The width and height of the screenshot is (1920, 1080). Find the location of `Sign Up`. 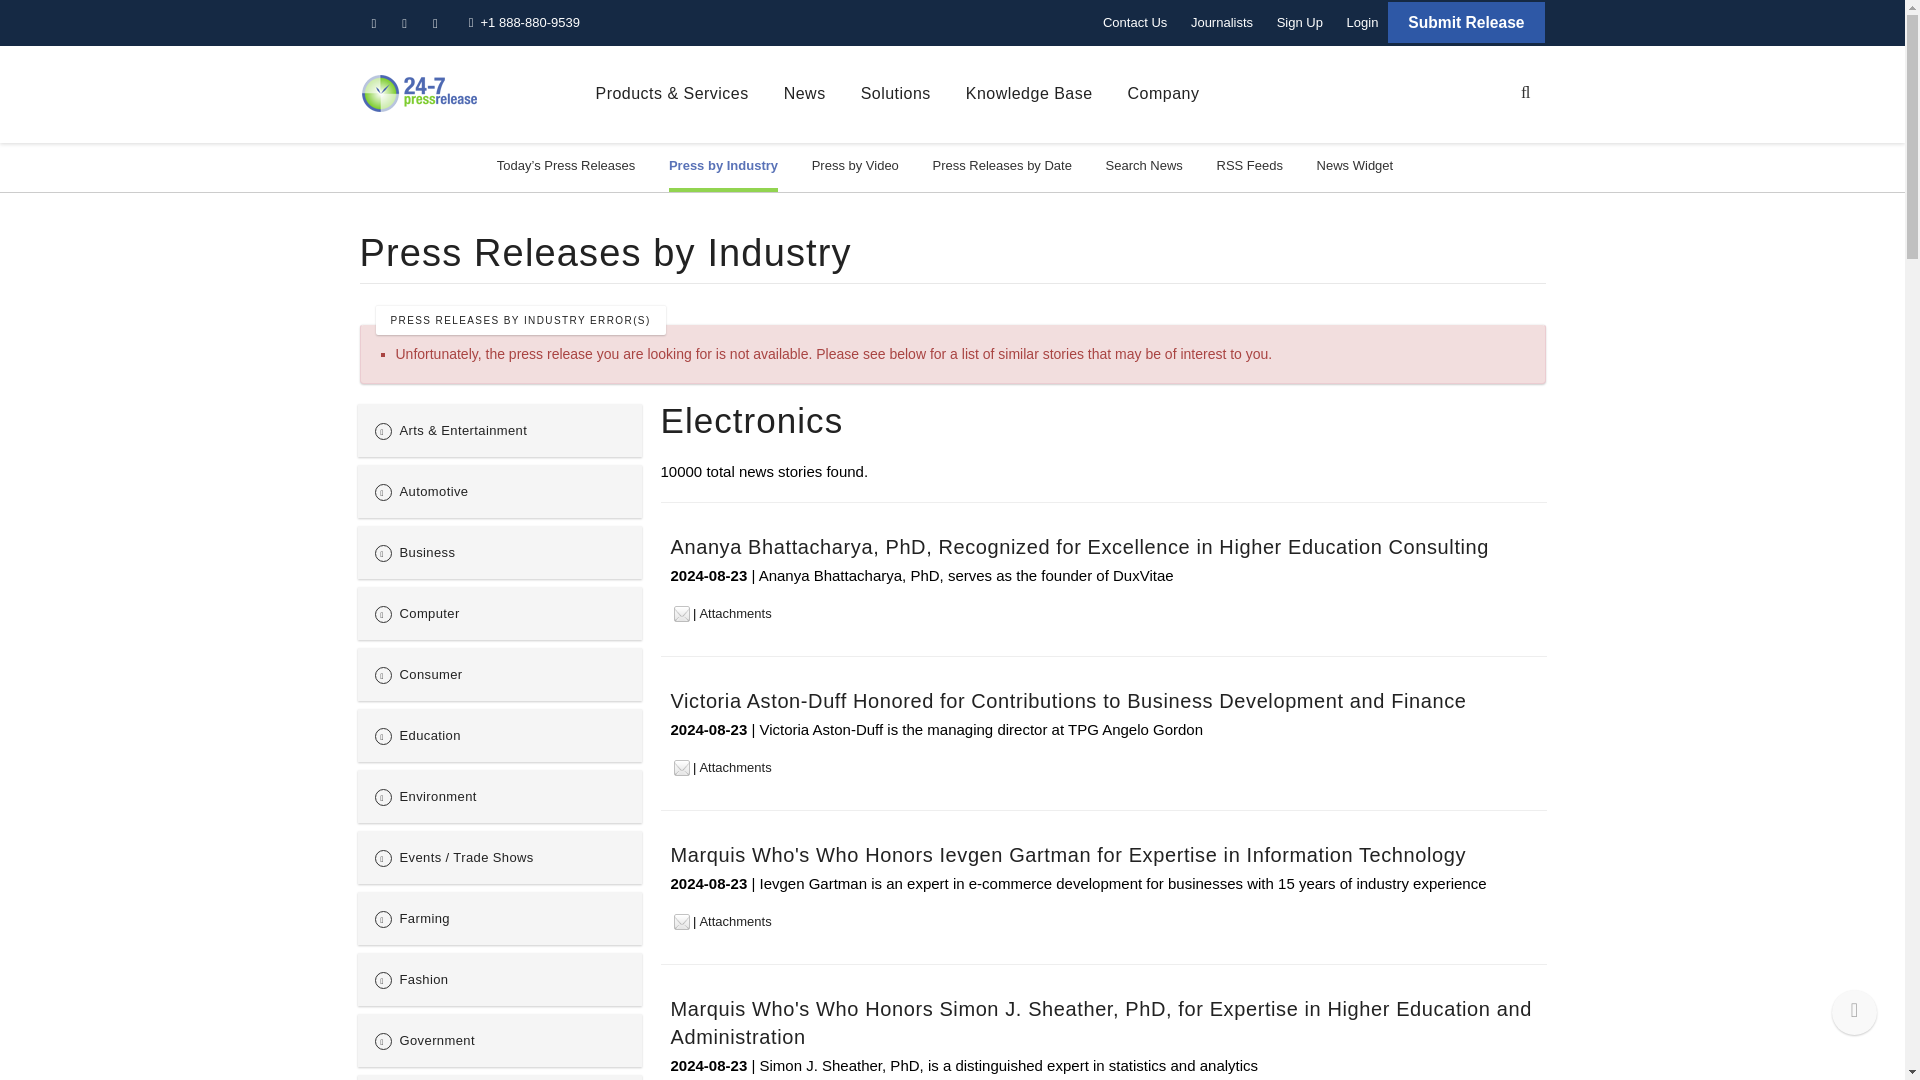

Sign Up is located at coordinates (1300, 22).